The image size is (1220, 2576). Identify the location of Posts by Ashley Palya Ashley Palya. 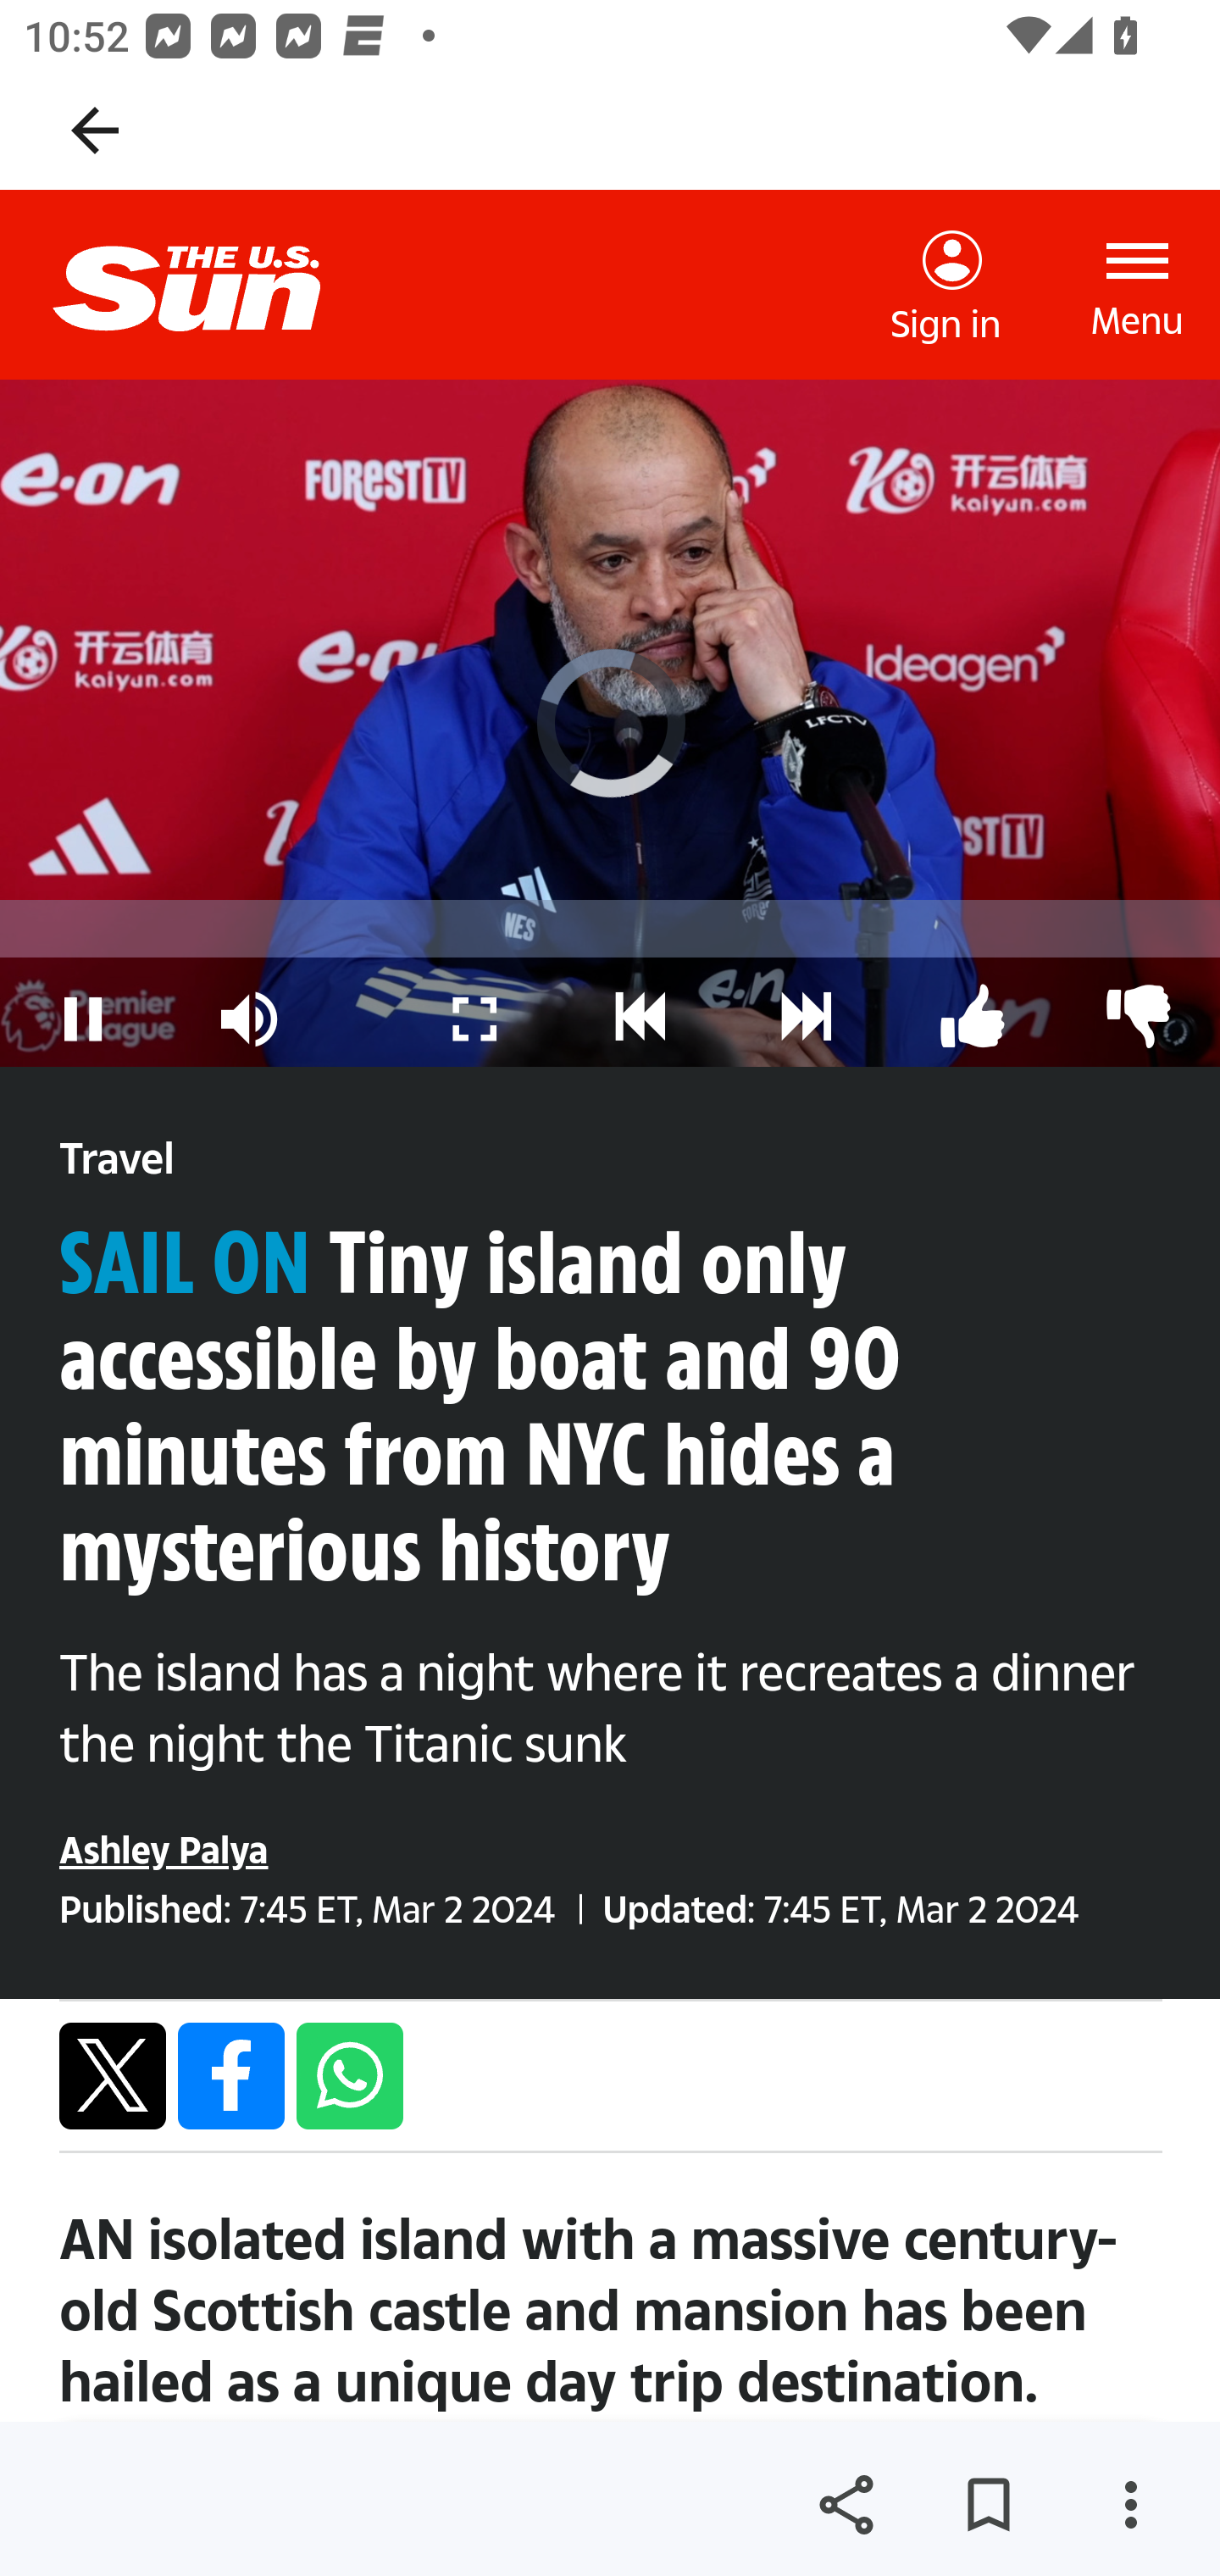
(164, 1849).